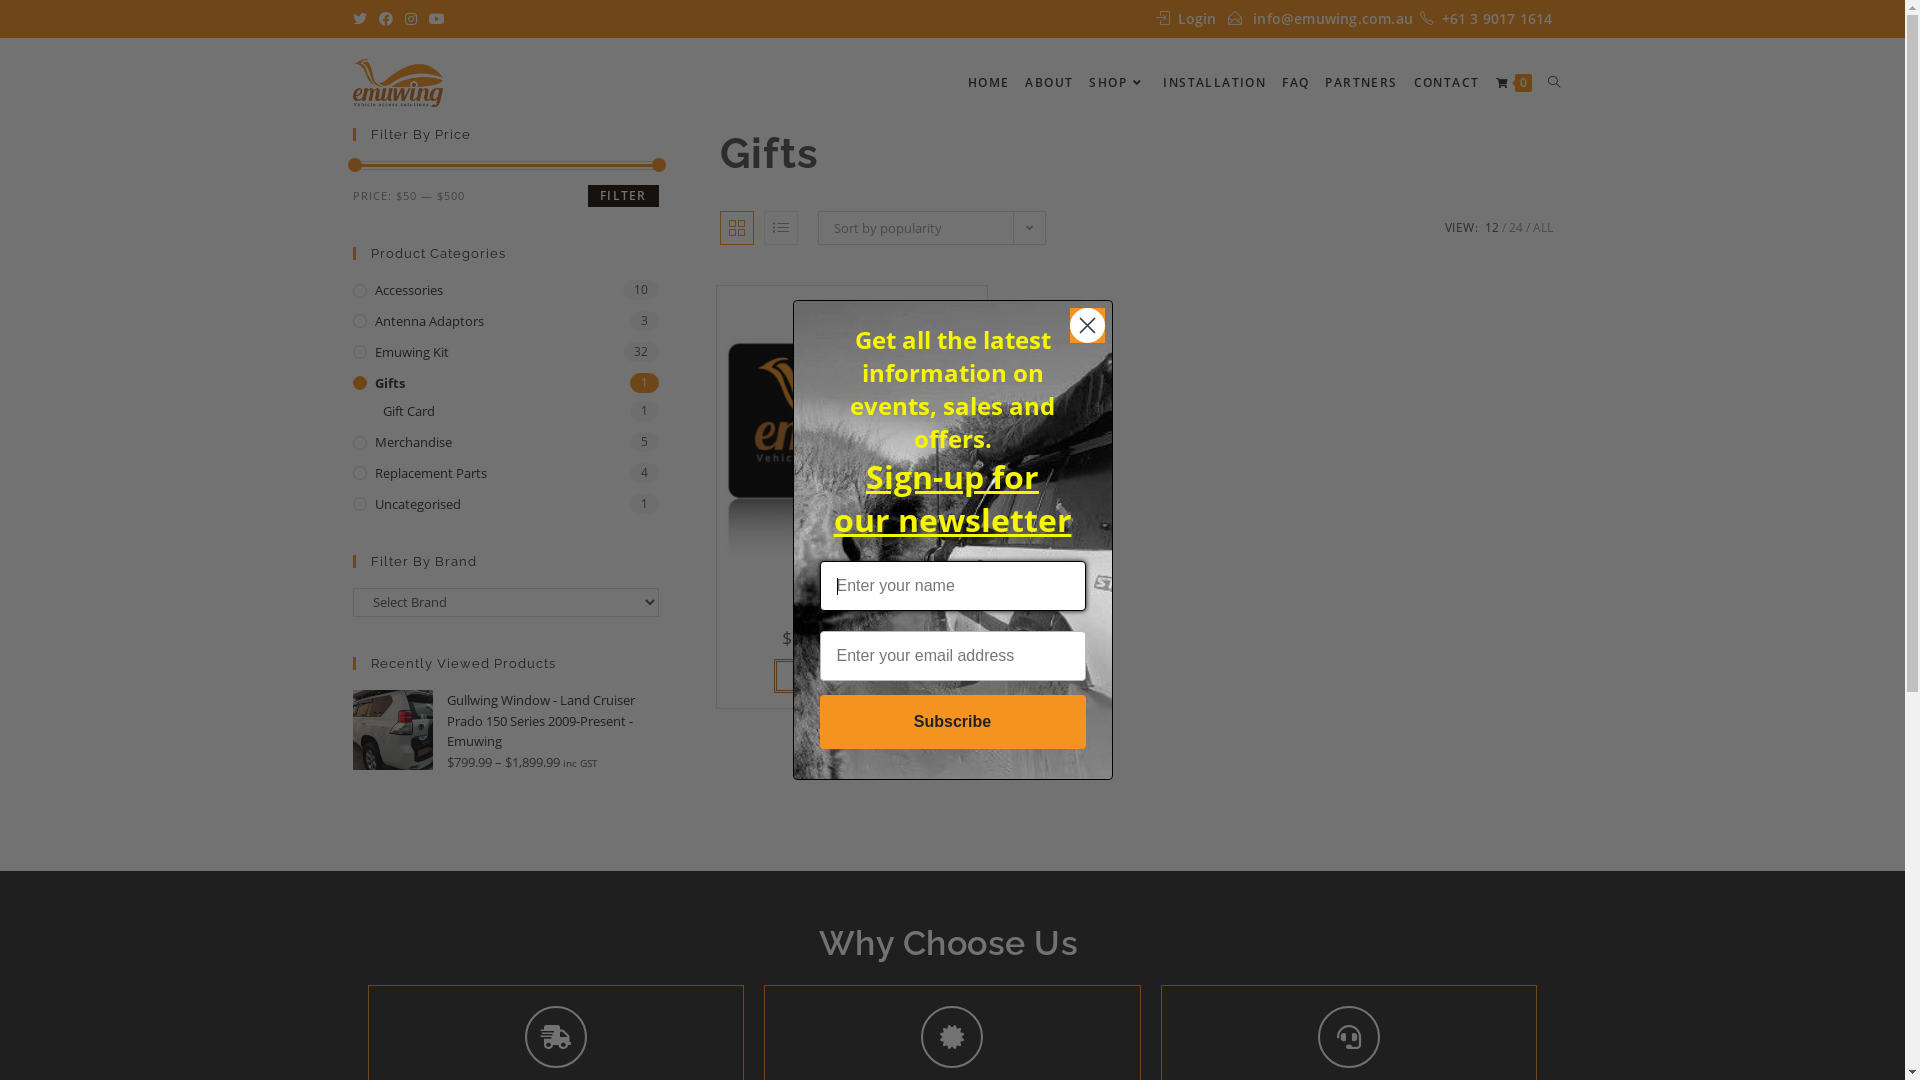  Describe the element at coordinates (852, 676) in the screenshot. I see `Select amount` at that location.